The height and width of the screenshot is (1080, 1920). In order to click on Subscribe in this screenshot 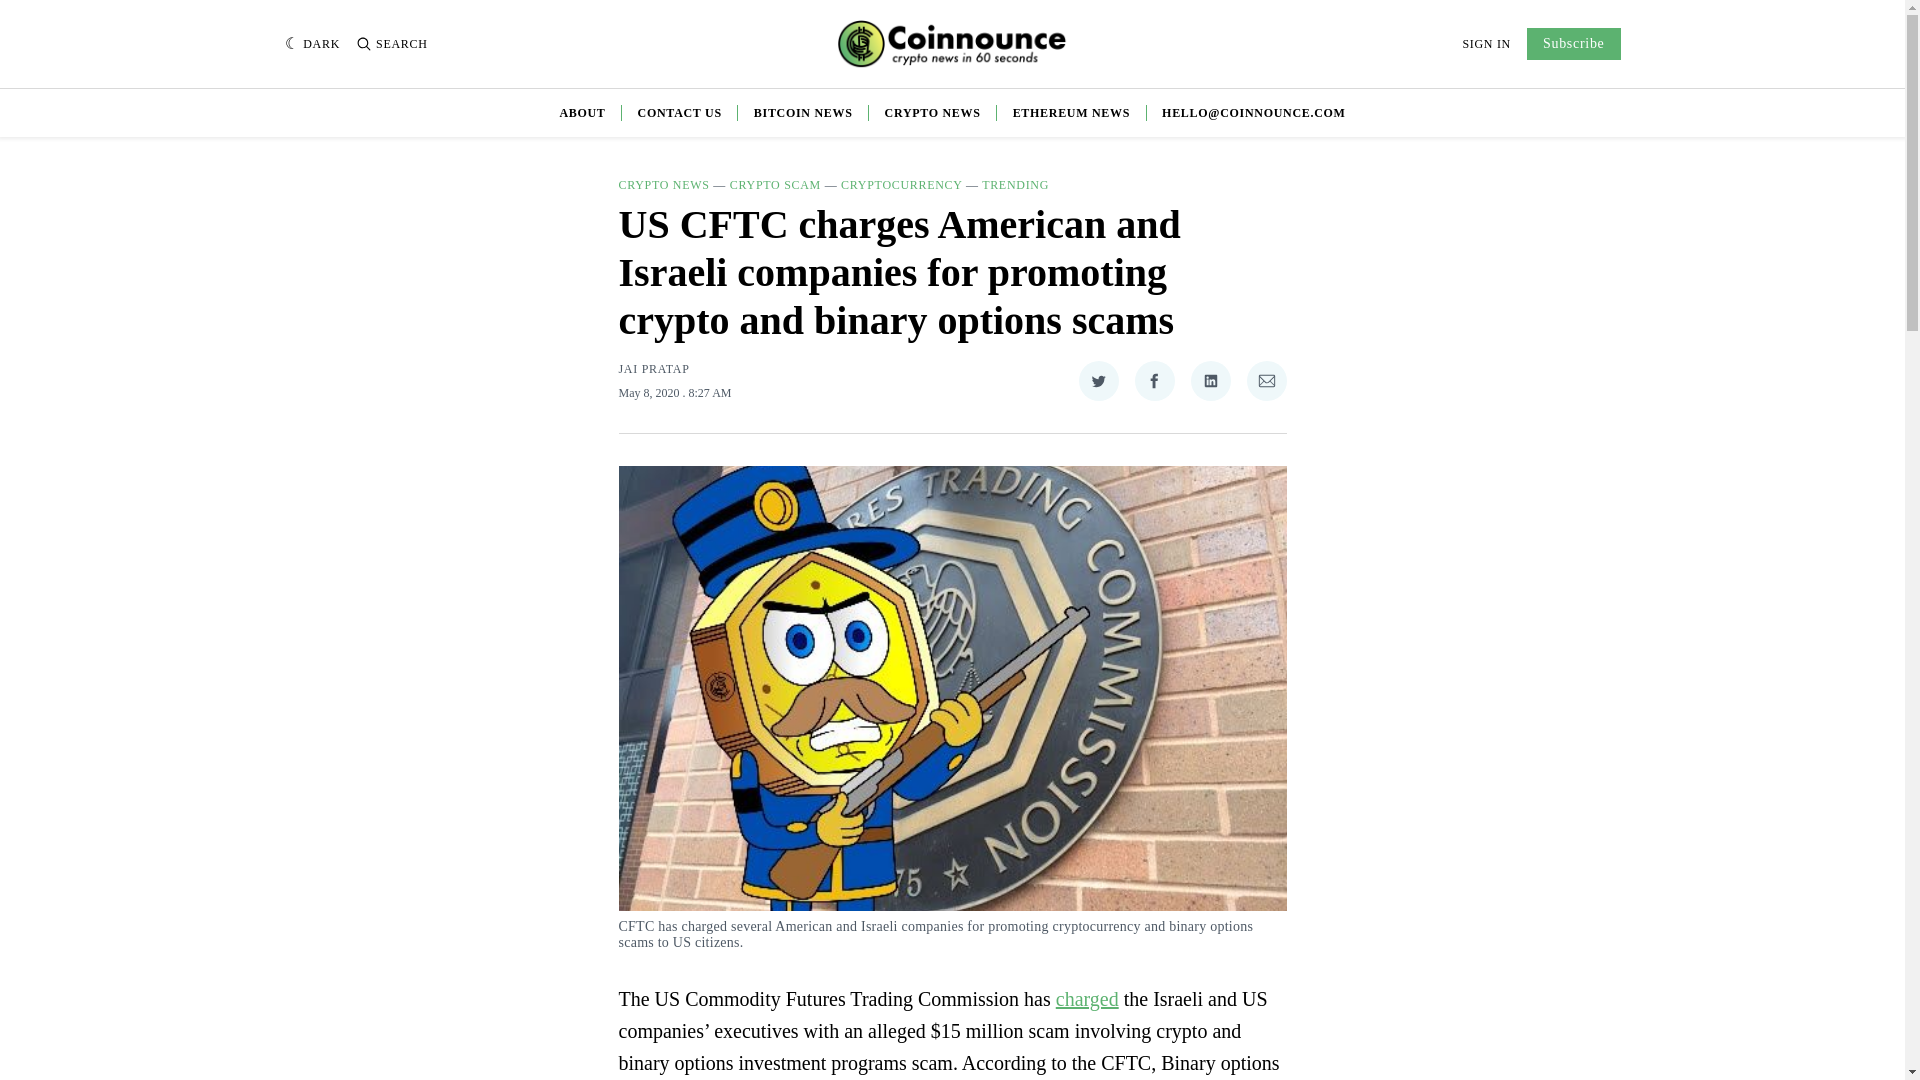, I will do `click(1573, 44)`.